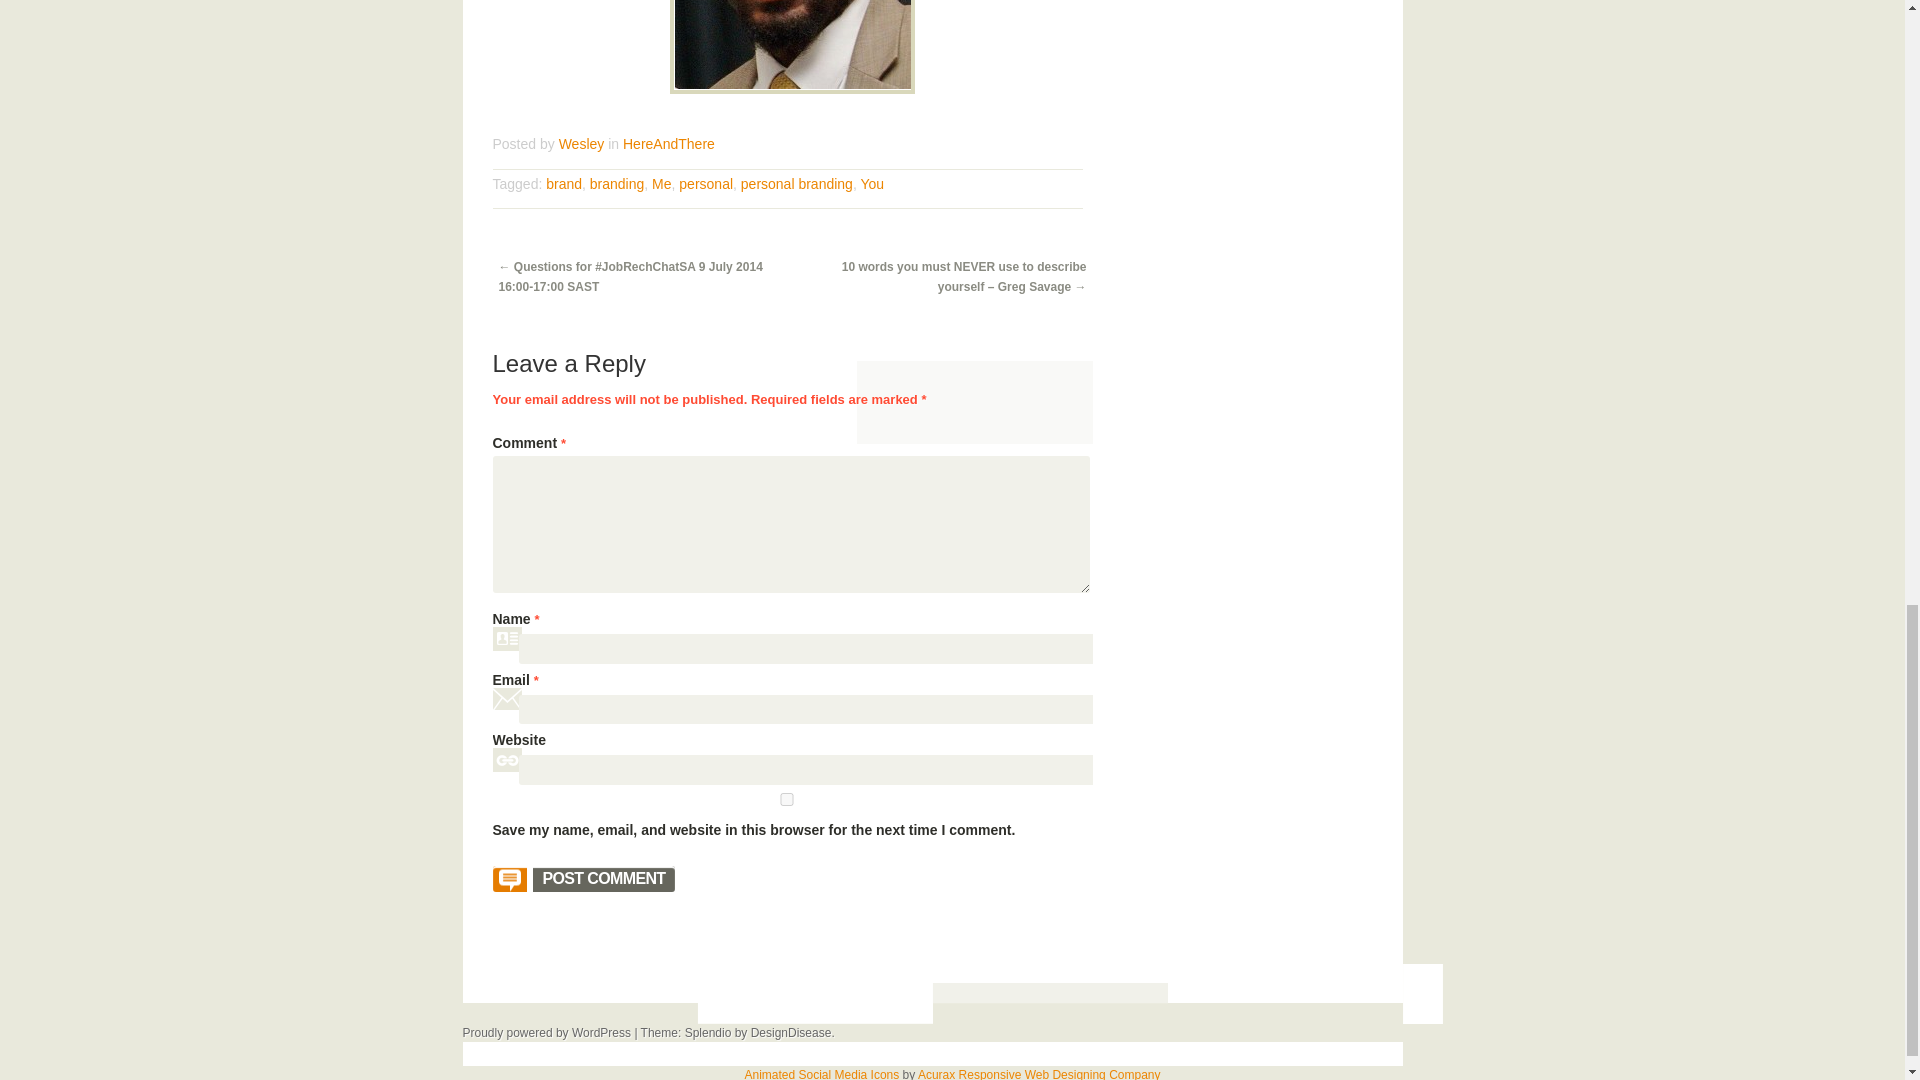 The width and height of the screenshot is (1920, 1080). What do you see at coordinates (668, 144) in the screenshot?
I see `HereAndThere` at bounding box center [668, 144].